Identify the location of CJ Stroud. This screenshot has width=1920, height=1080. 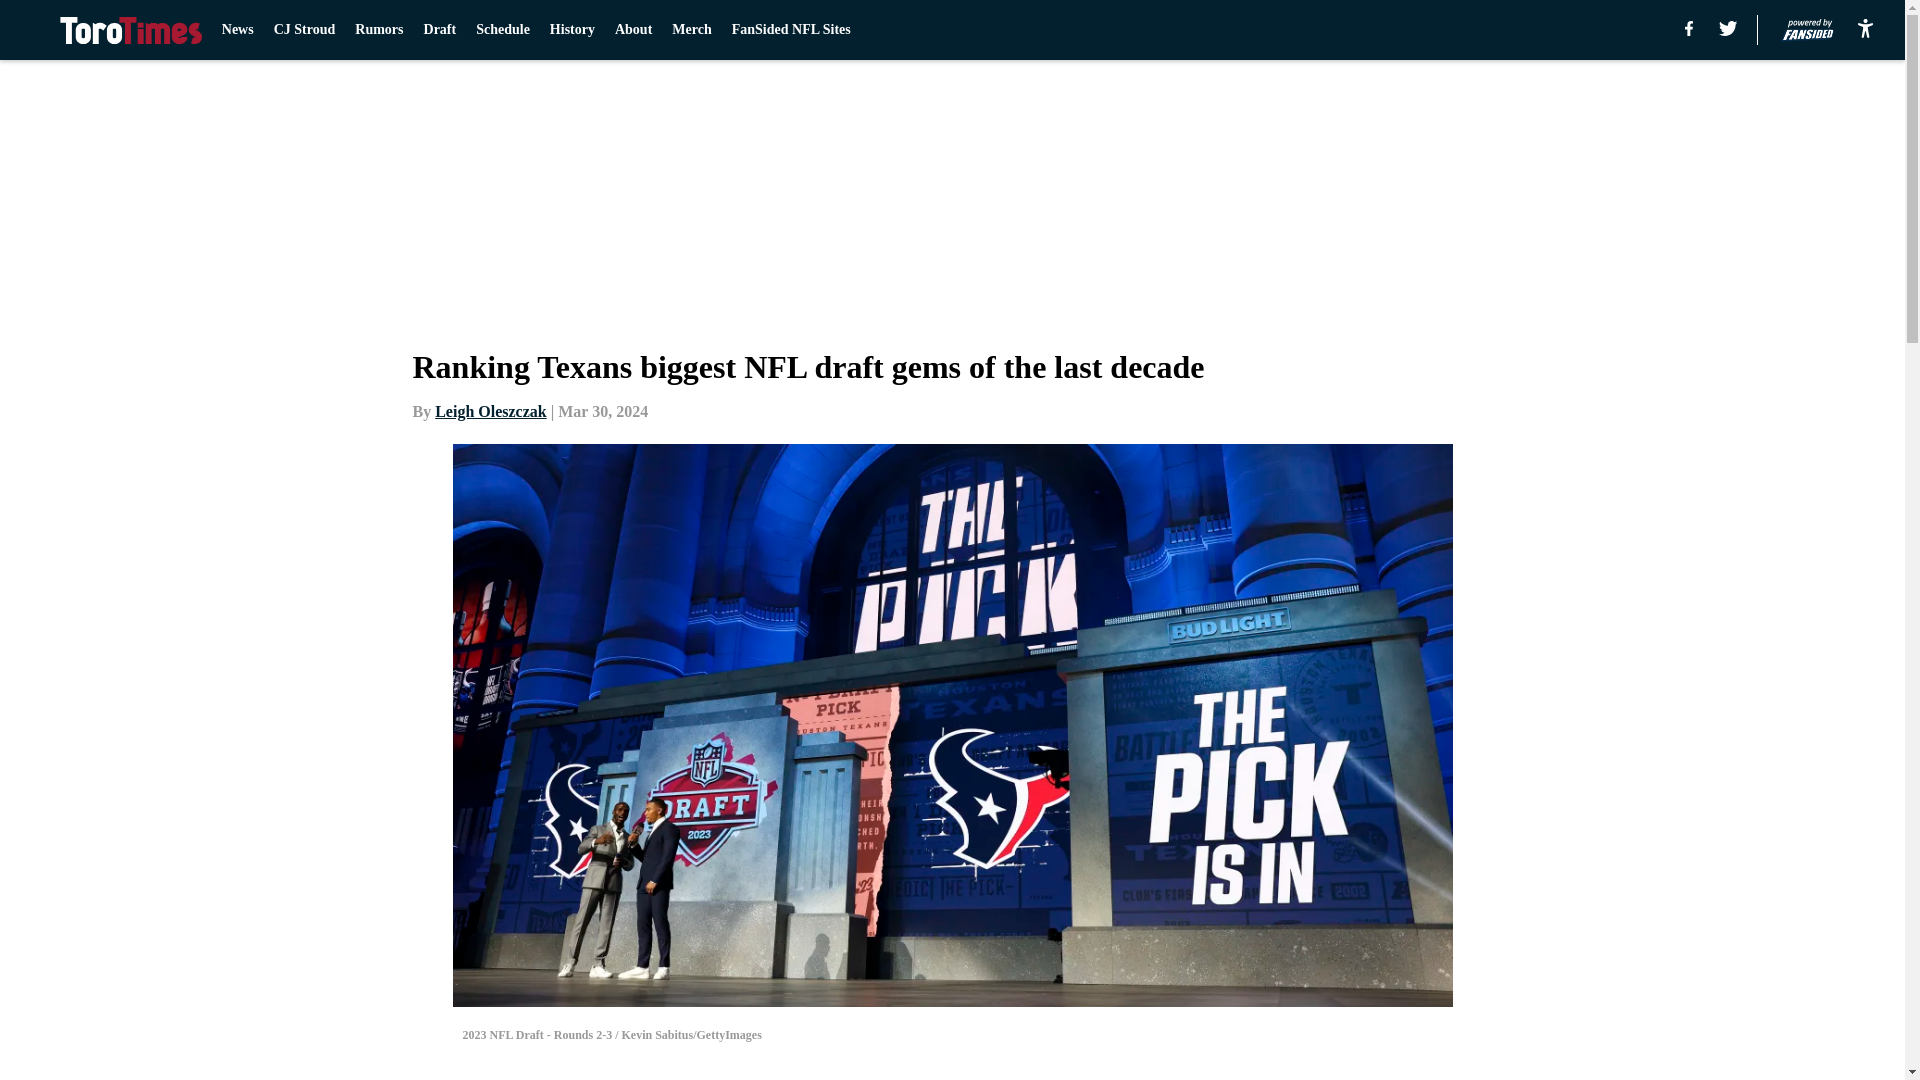
(305, 30).